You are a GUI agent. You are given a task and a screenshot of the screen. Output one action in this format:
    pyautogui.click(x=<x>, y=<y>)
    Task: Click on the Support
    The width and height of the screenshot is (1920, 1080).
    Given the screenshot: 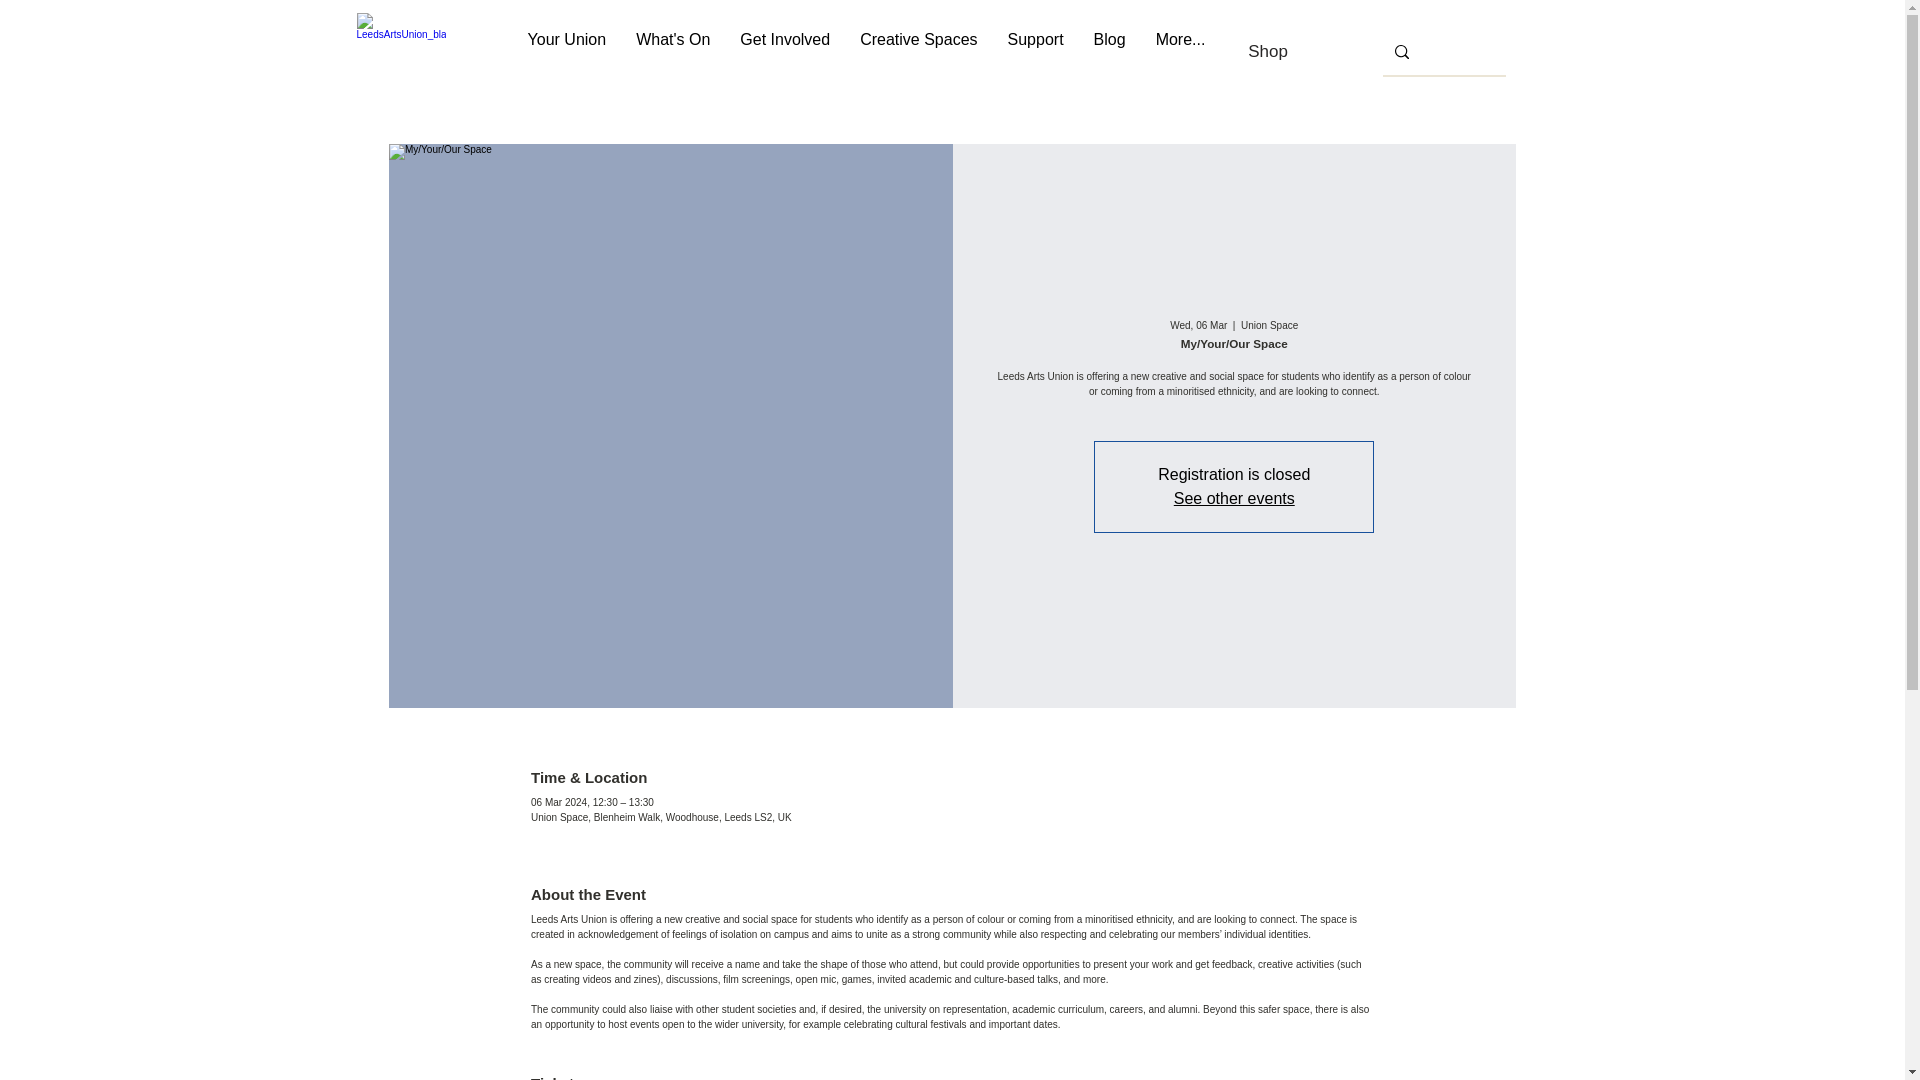 What is the action you would take?
    pyautogui.click(x=1036, y=52)
    